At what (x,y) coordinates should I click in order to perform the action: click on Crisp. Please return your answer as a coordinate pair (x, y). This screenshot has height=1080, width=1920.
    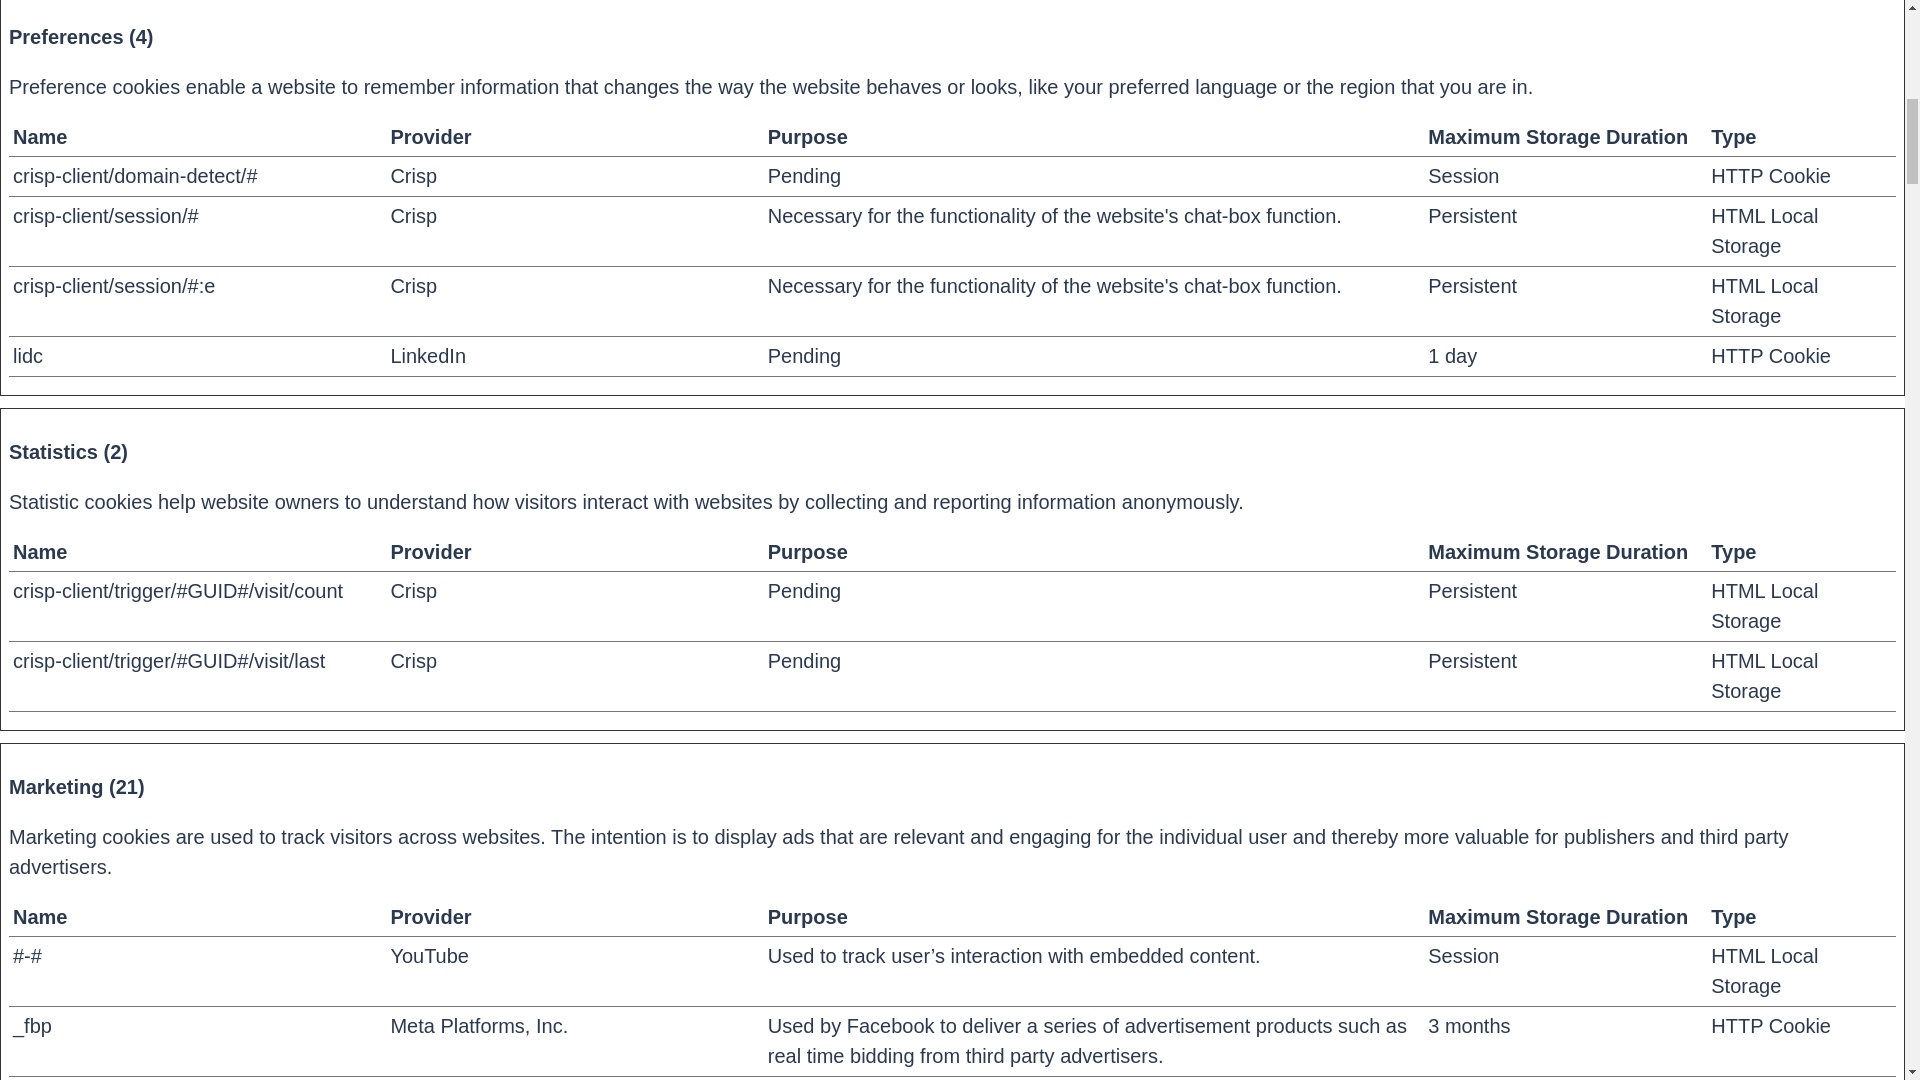
    Looking at the image, I should click on (413, 660).